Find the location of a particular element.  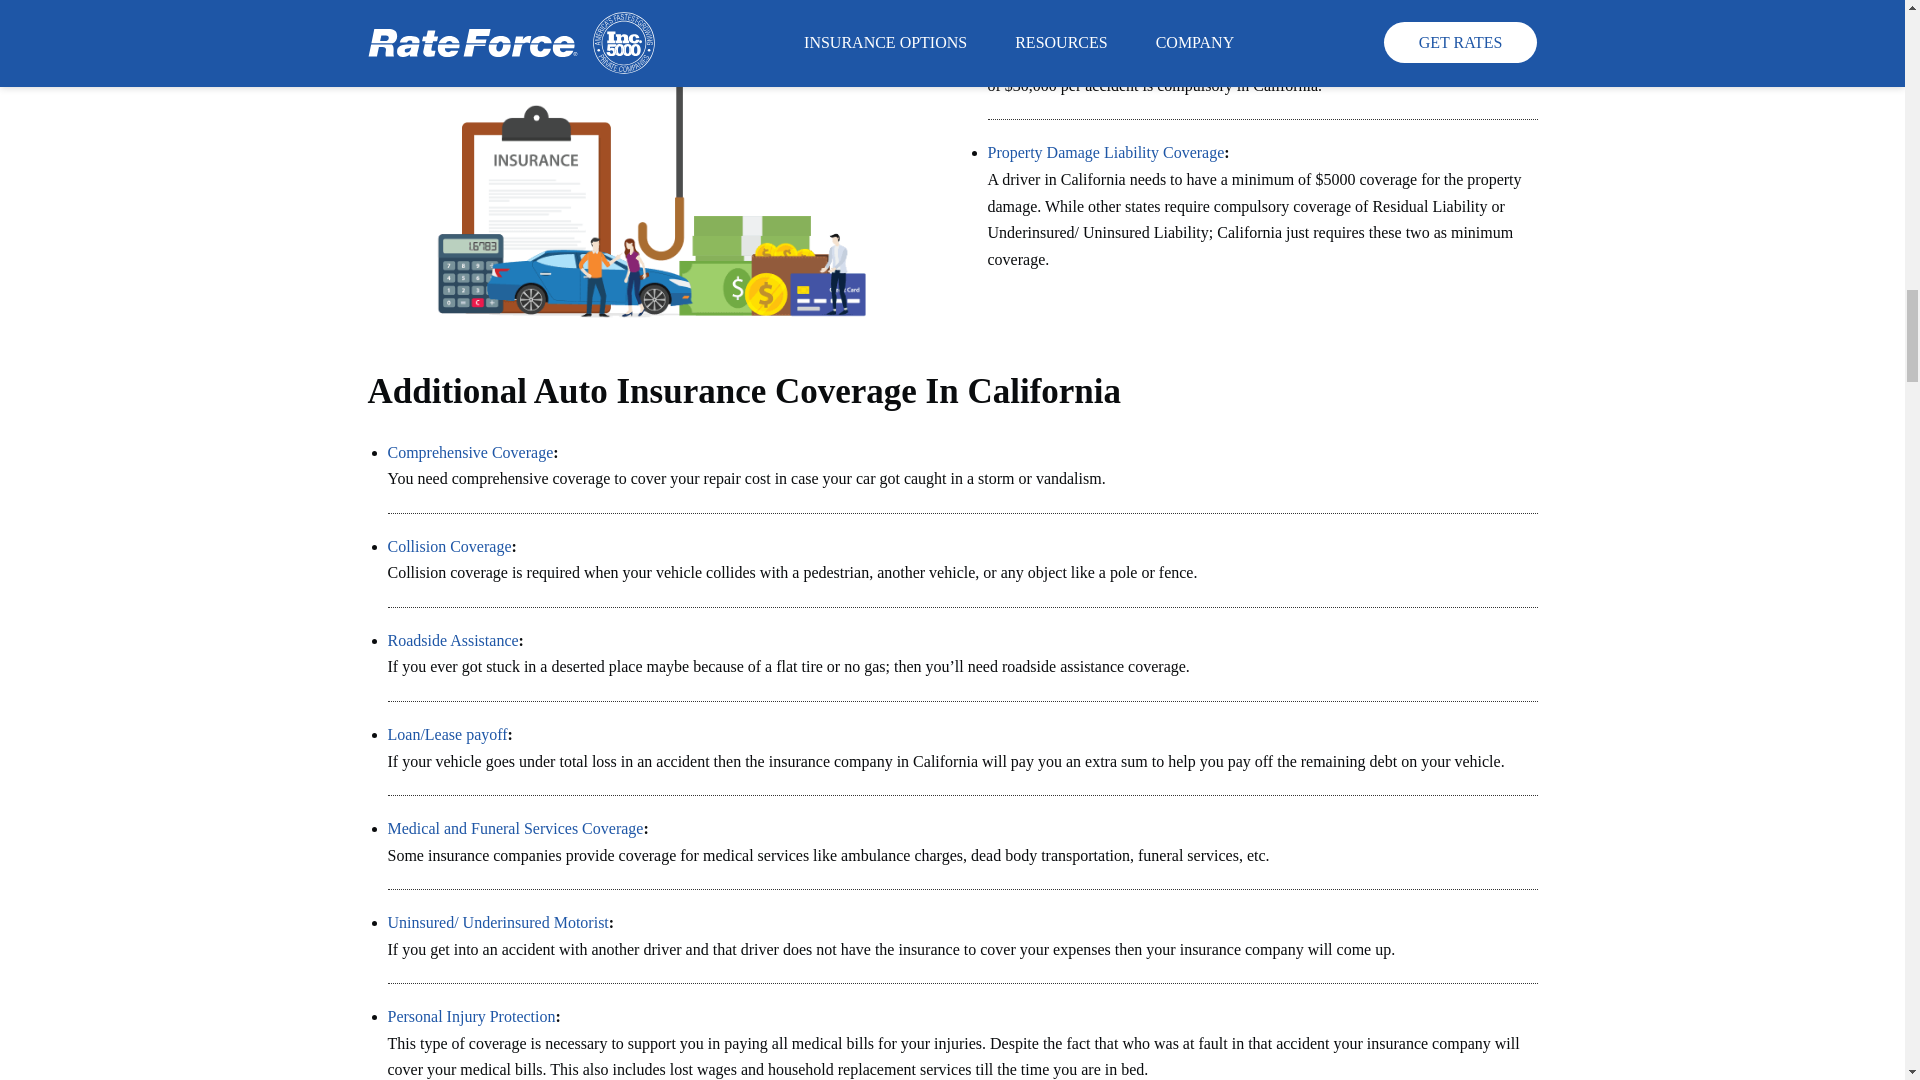

Medical and Funeral Services Coverage is located at coordinates (515, 828).